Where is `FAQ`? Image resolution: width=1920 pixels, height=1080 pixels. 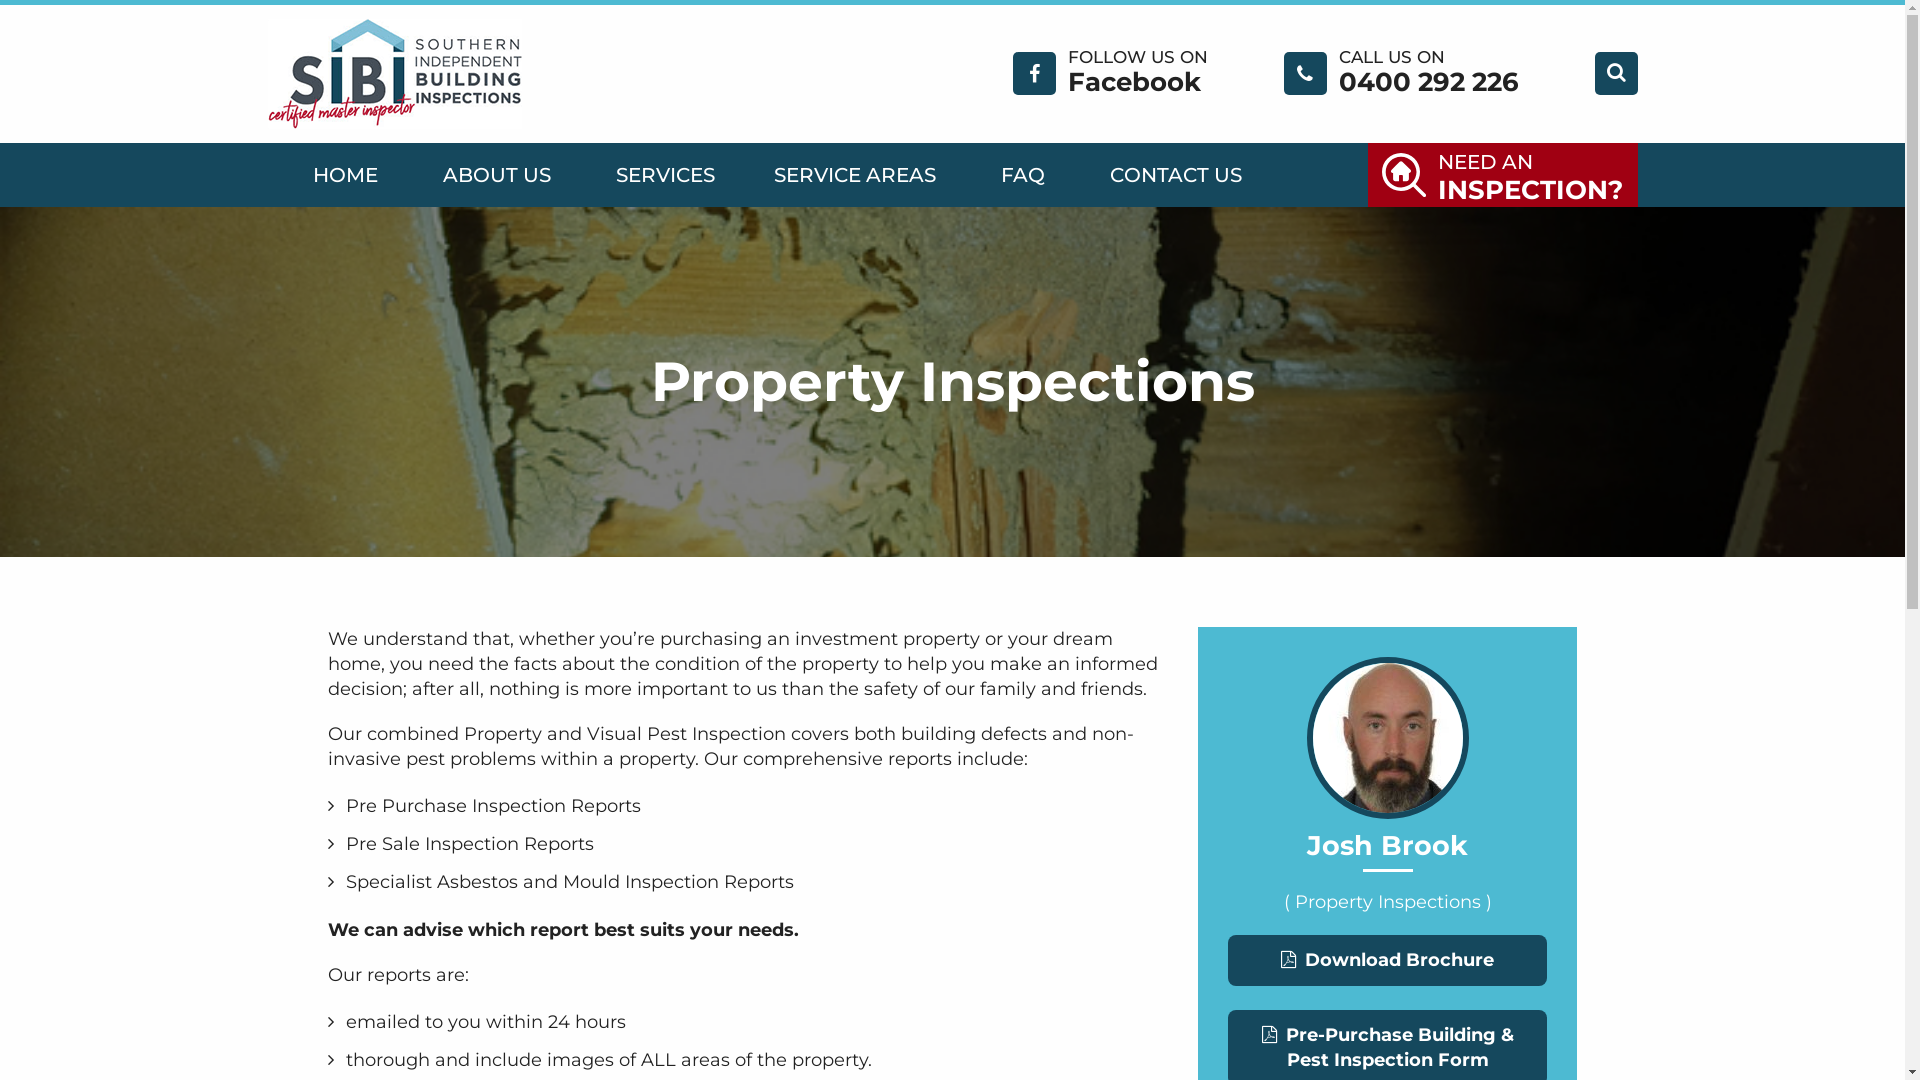
FAQ is located at coordinates (1022, 175).